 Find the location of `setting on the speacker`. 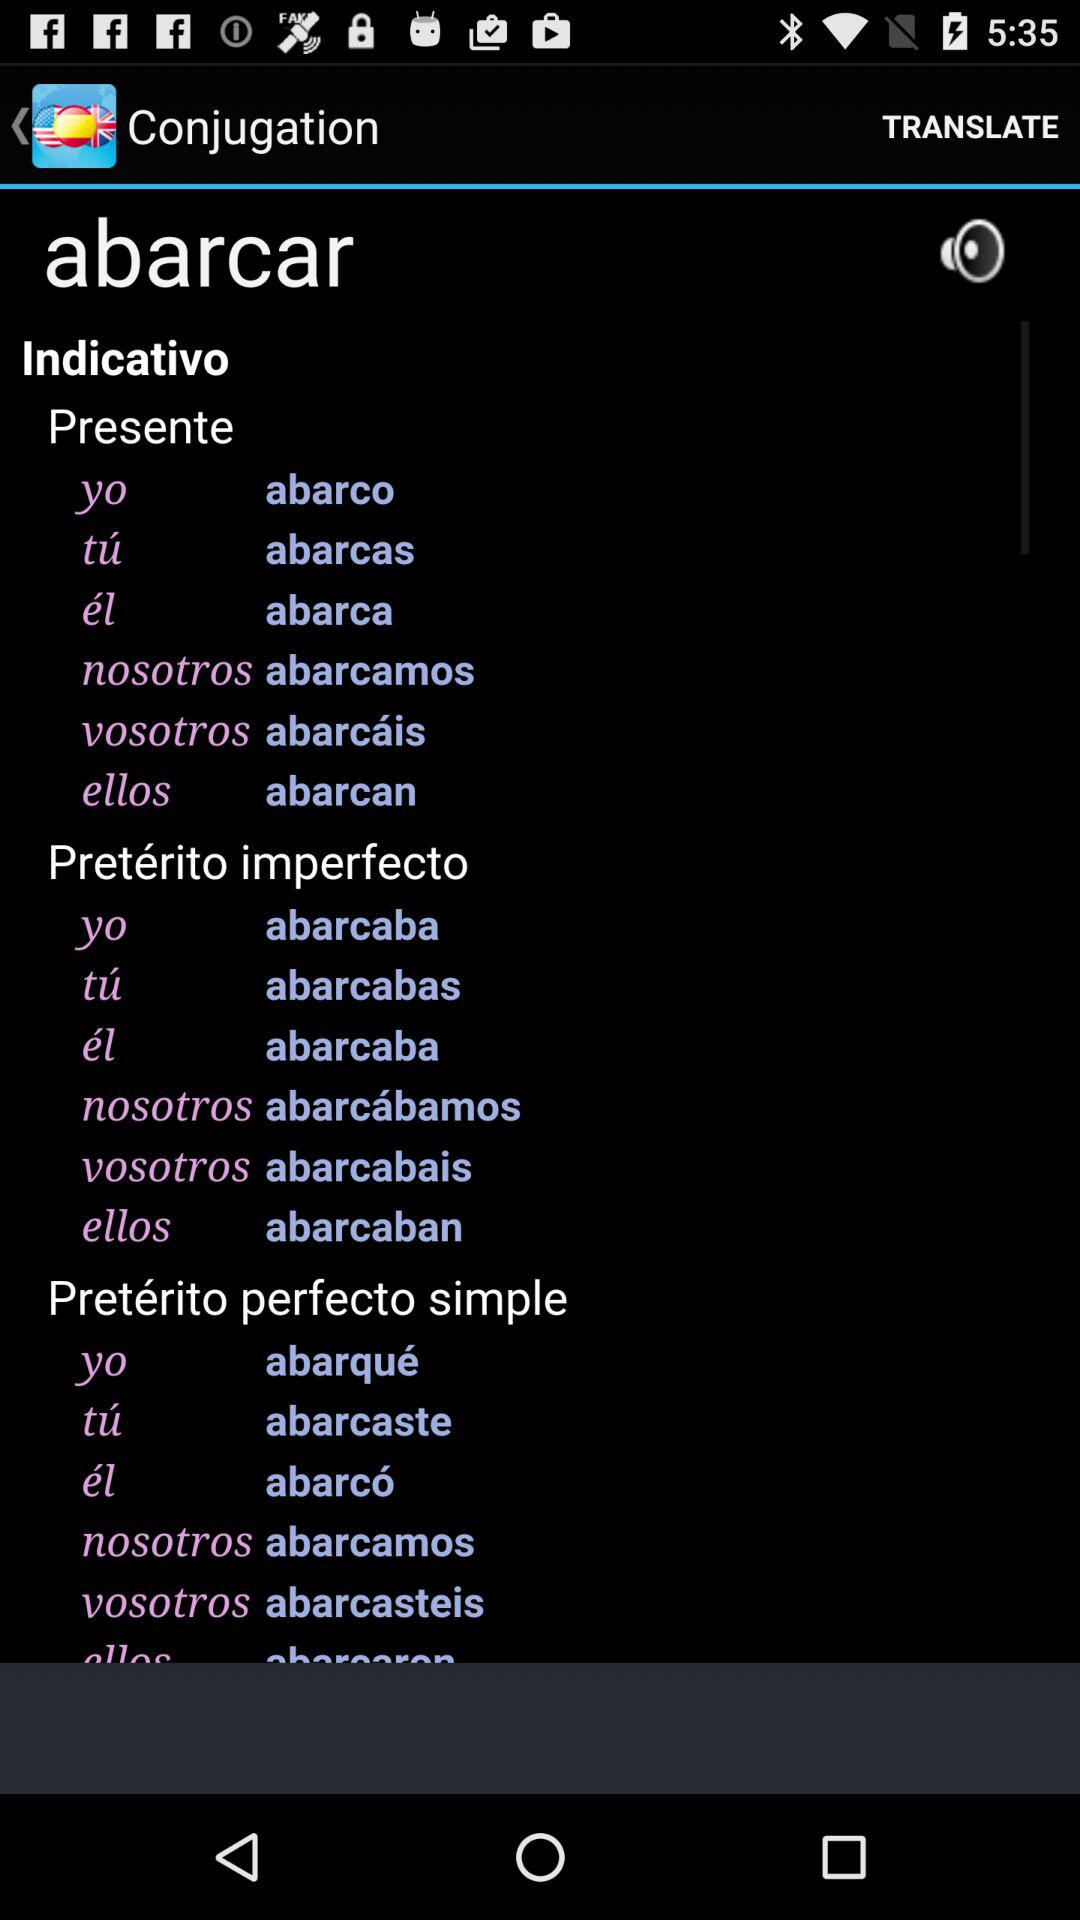

setting on the speacker is located at coordinates (972, 250).